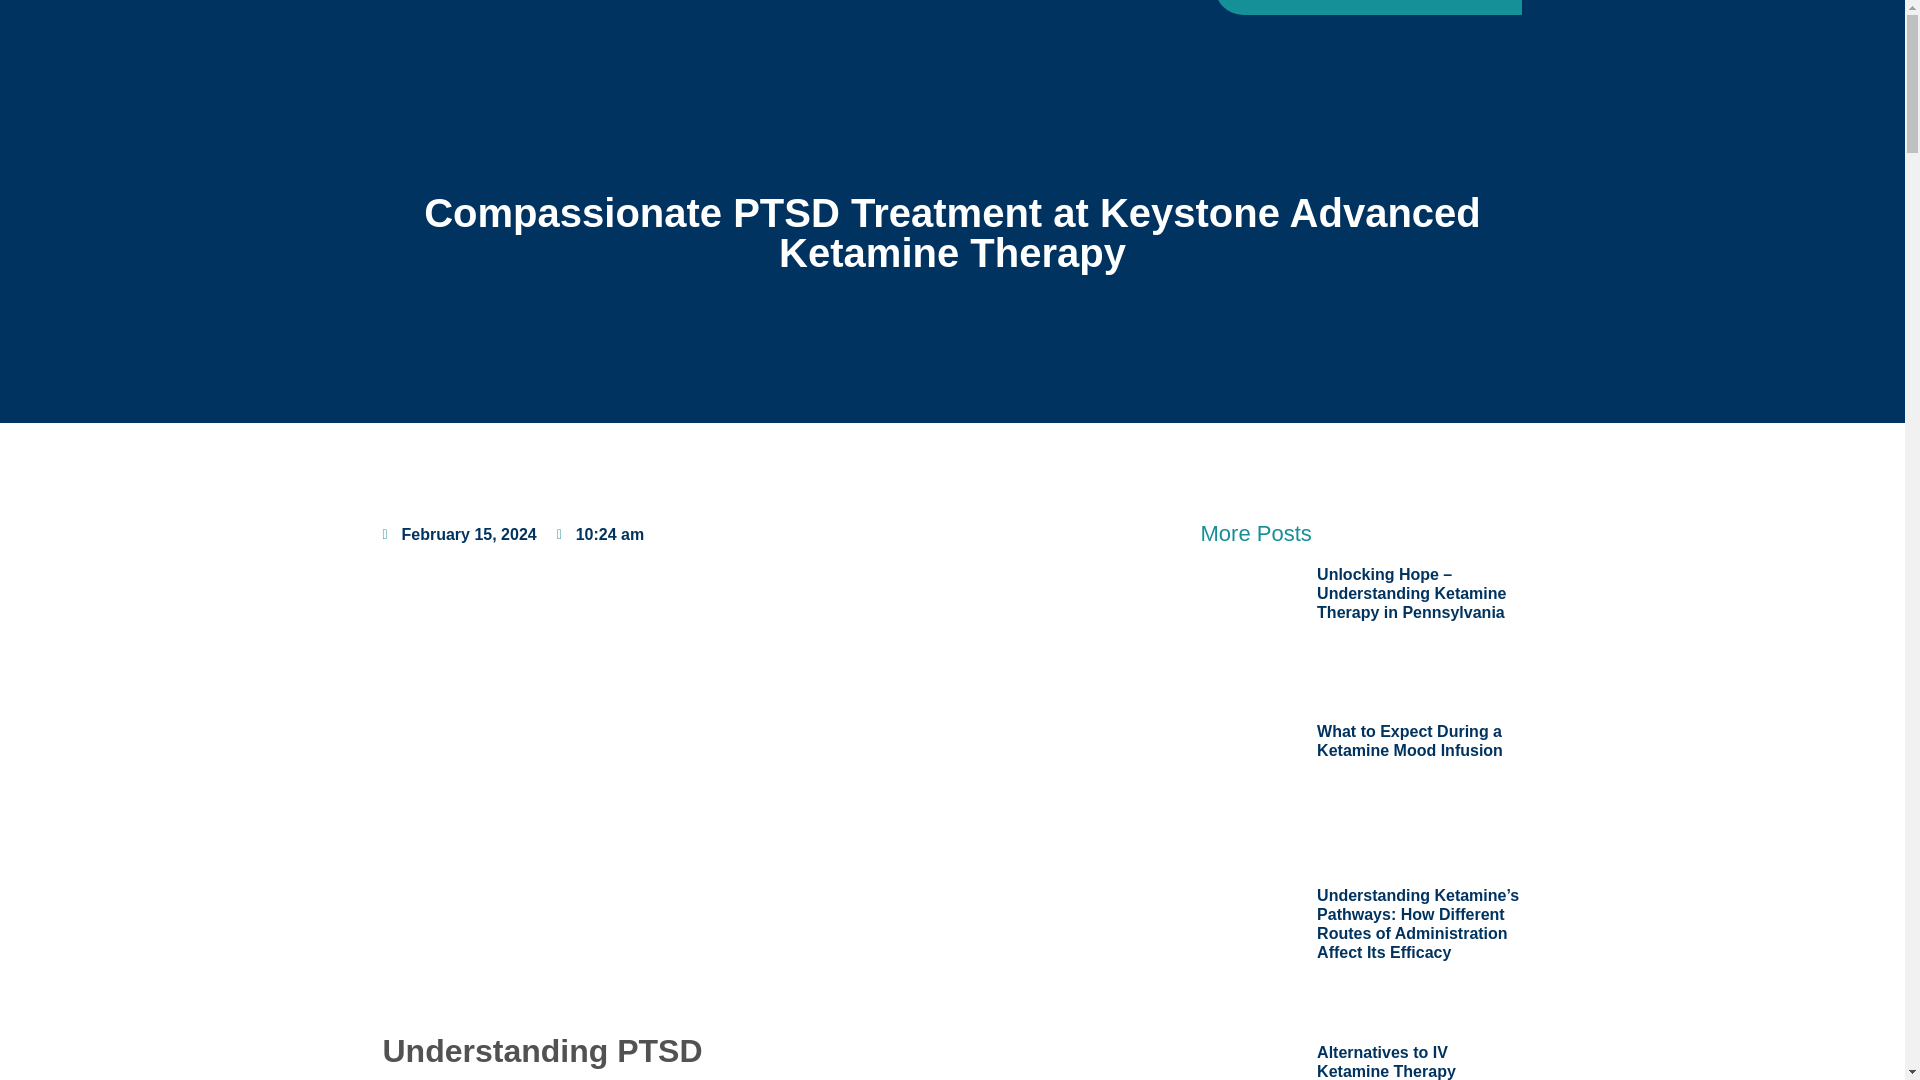  What do you see at coordinates (994, 10) in the screenshot?
I see `Resources` at bounding box center [994, 10].